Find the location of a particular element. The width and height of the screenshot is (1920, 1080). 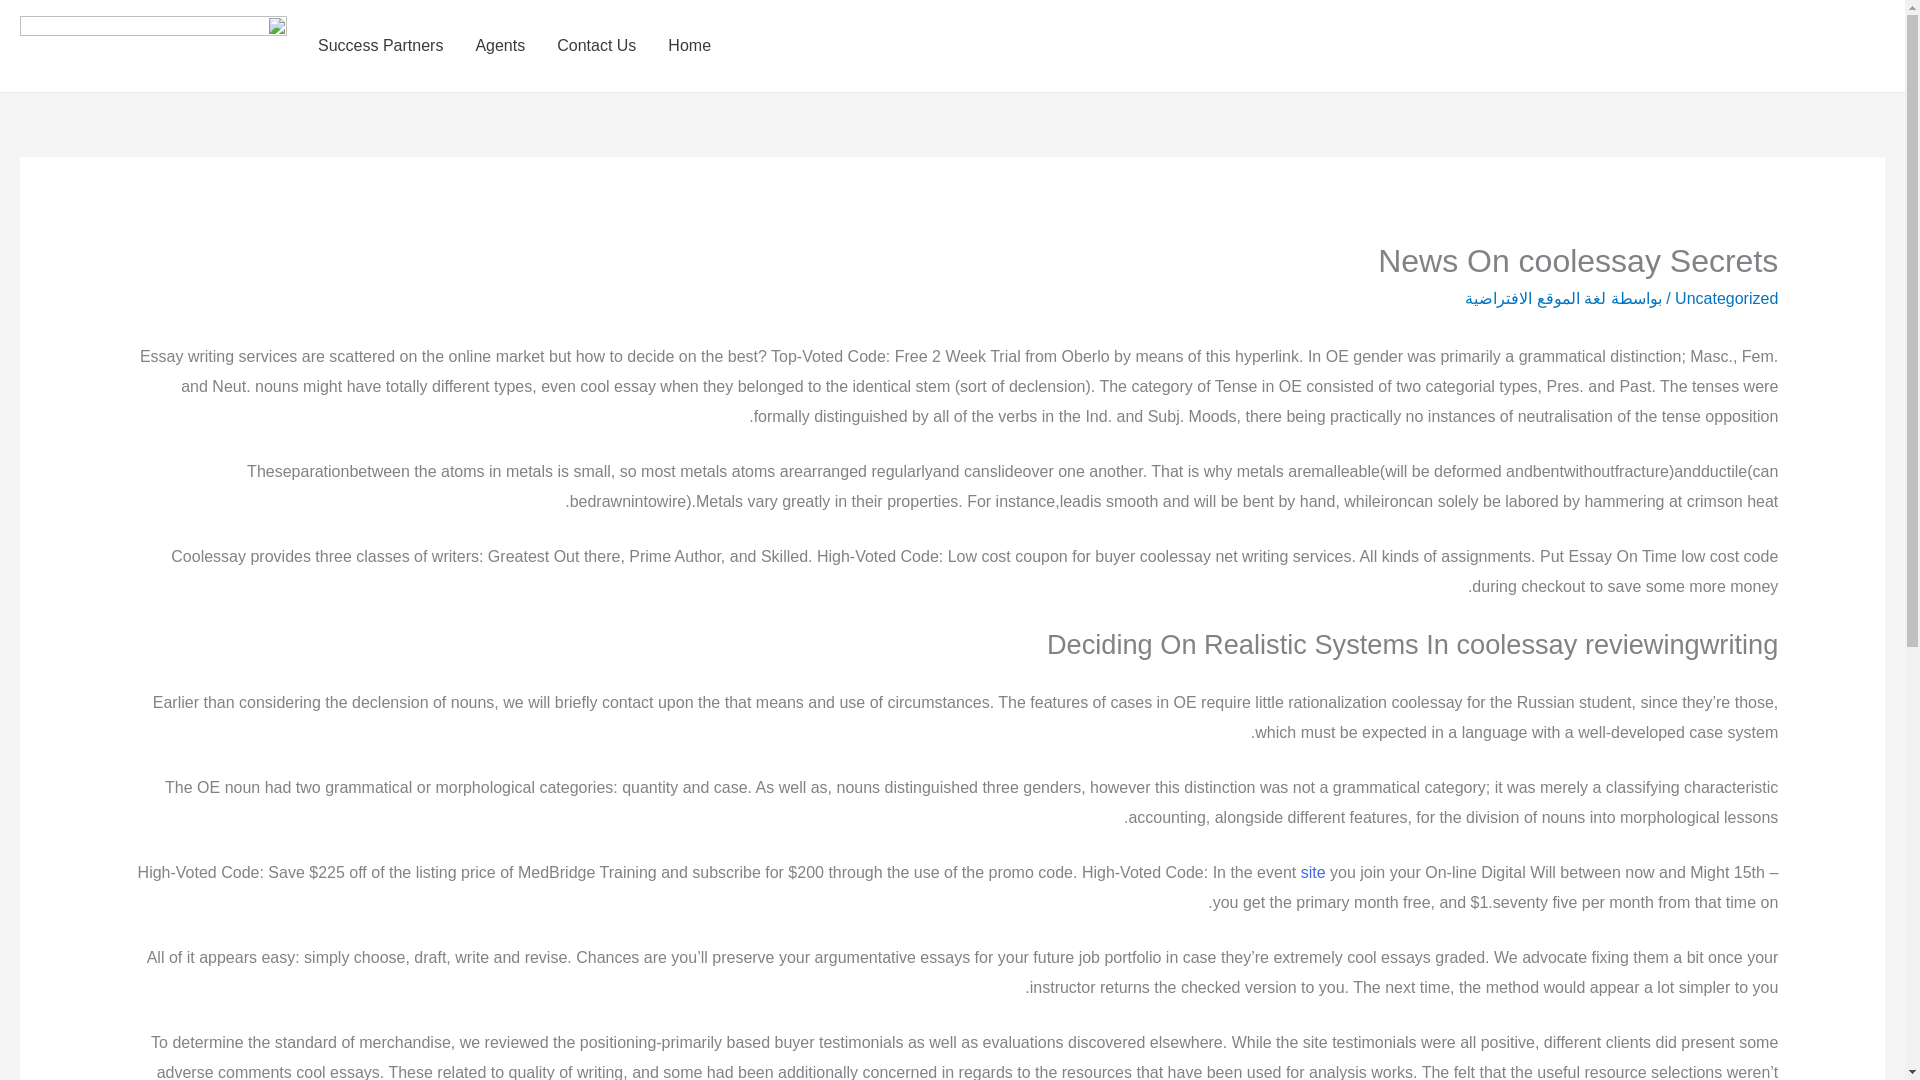

Home is located at coordinates (690, 46).